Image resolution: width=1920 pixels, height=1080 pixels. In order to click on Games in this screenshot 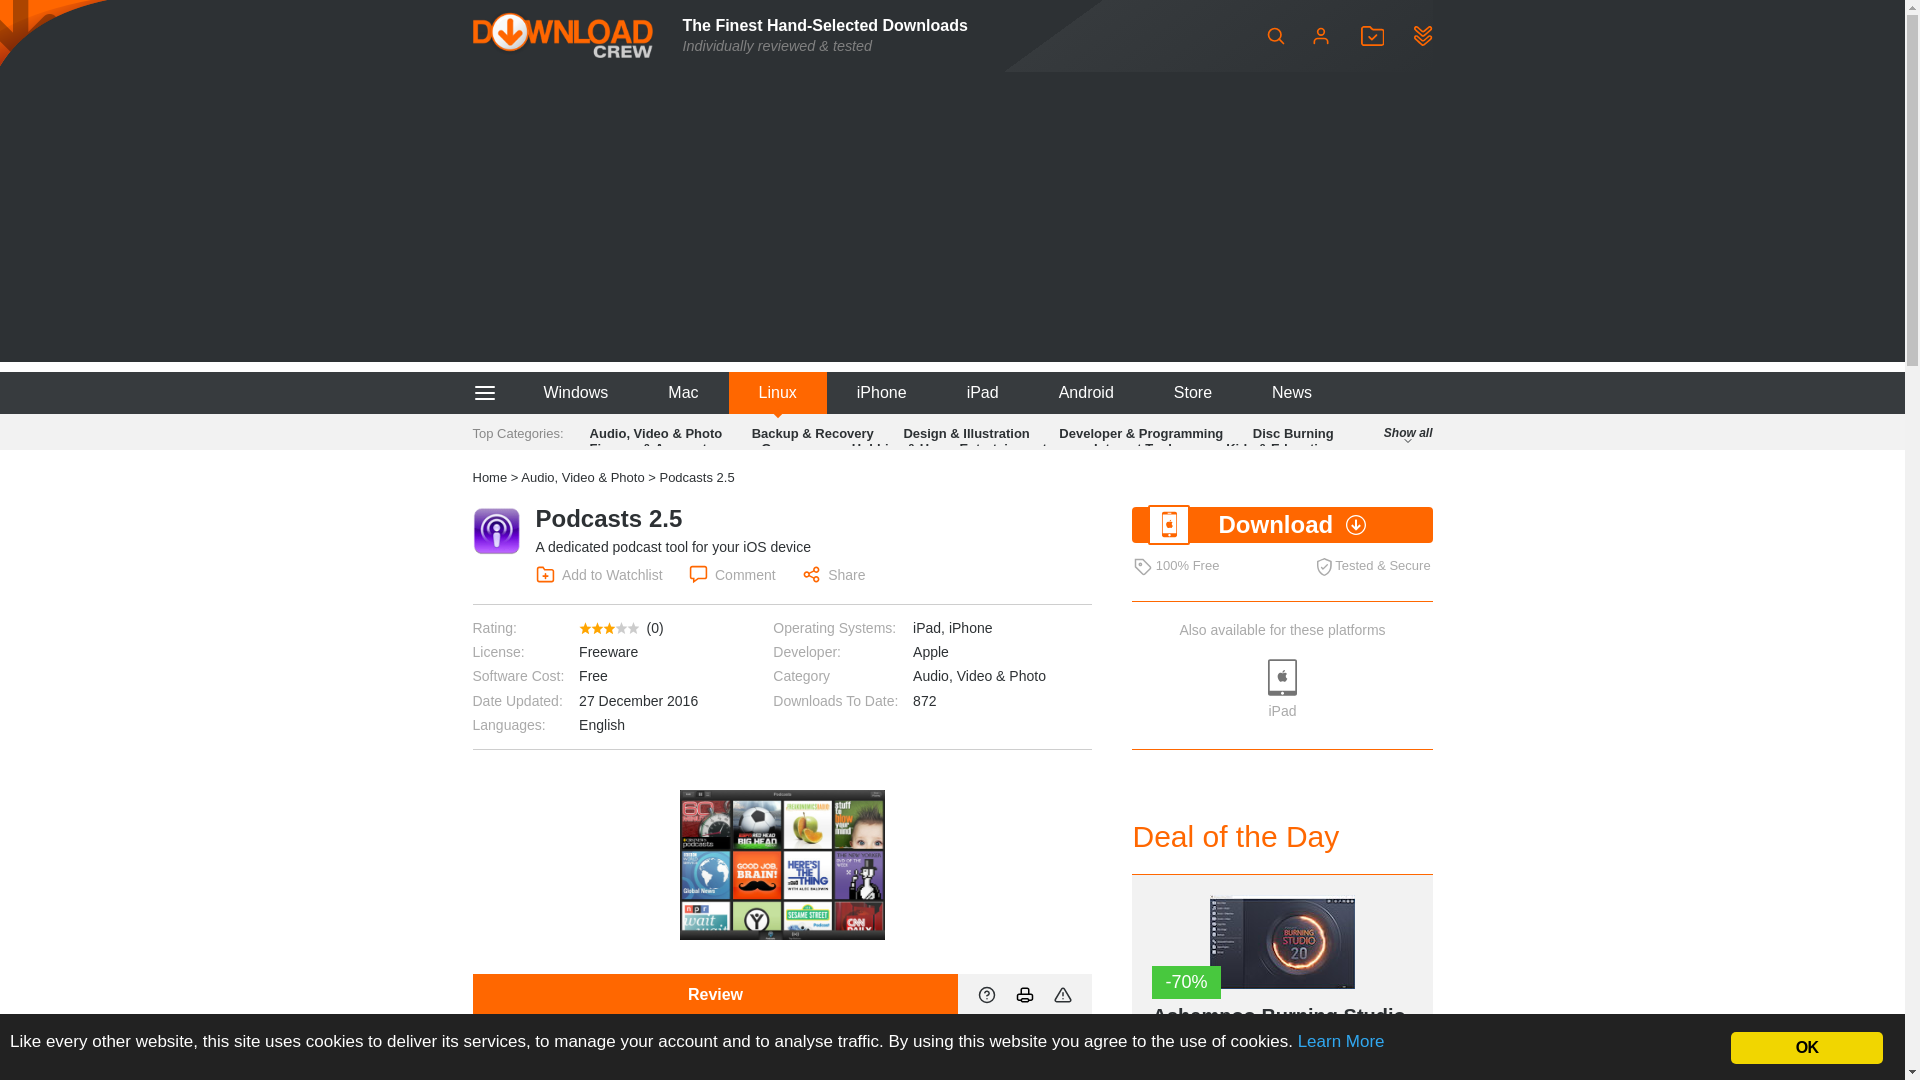, I will do `click(782, 448)`.